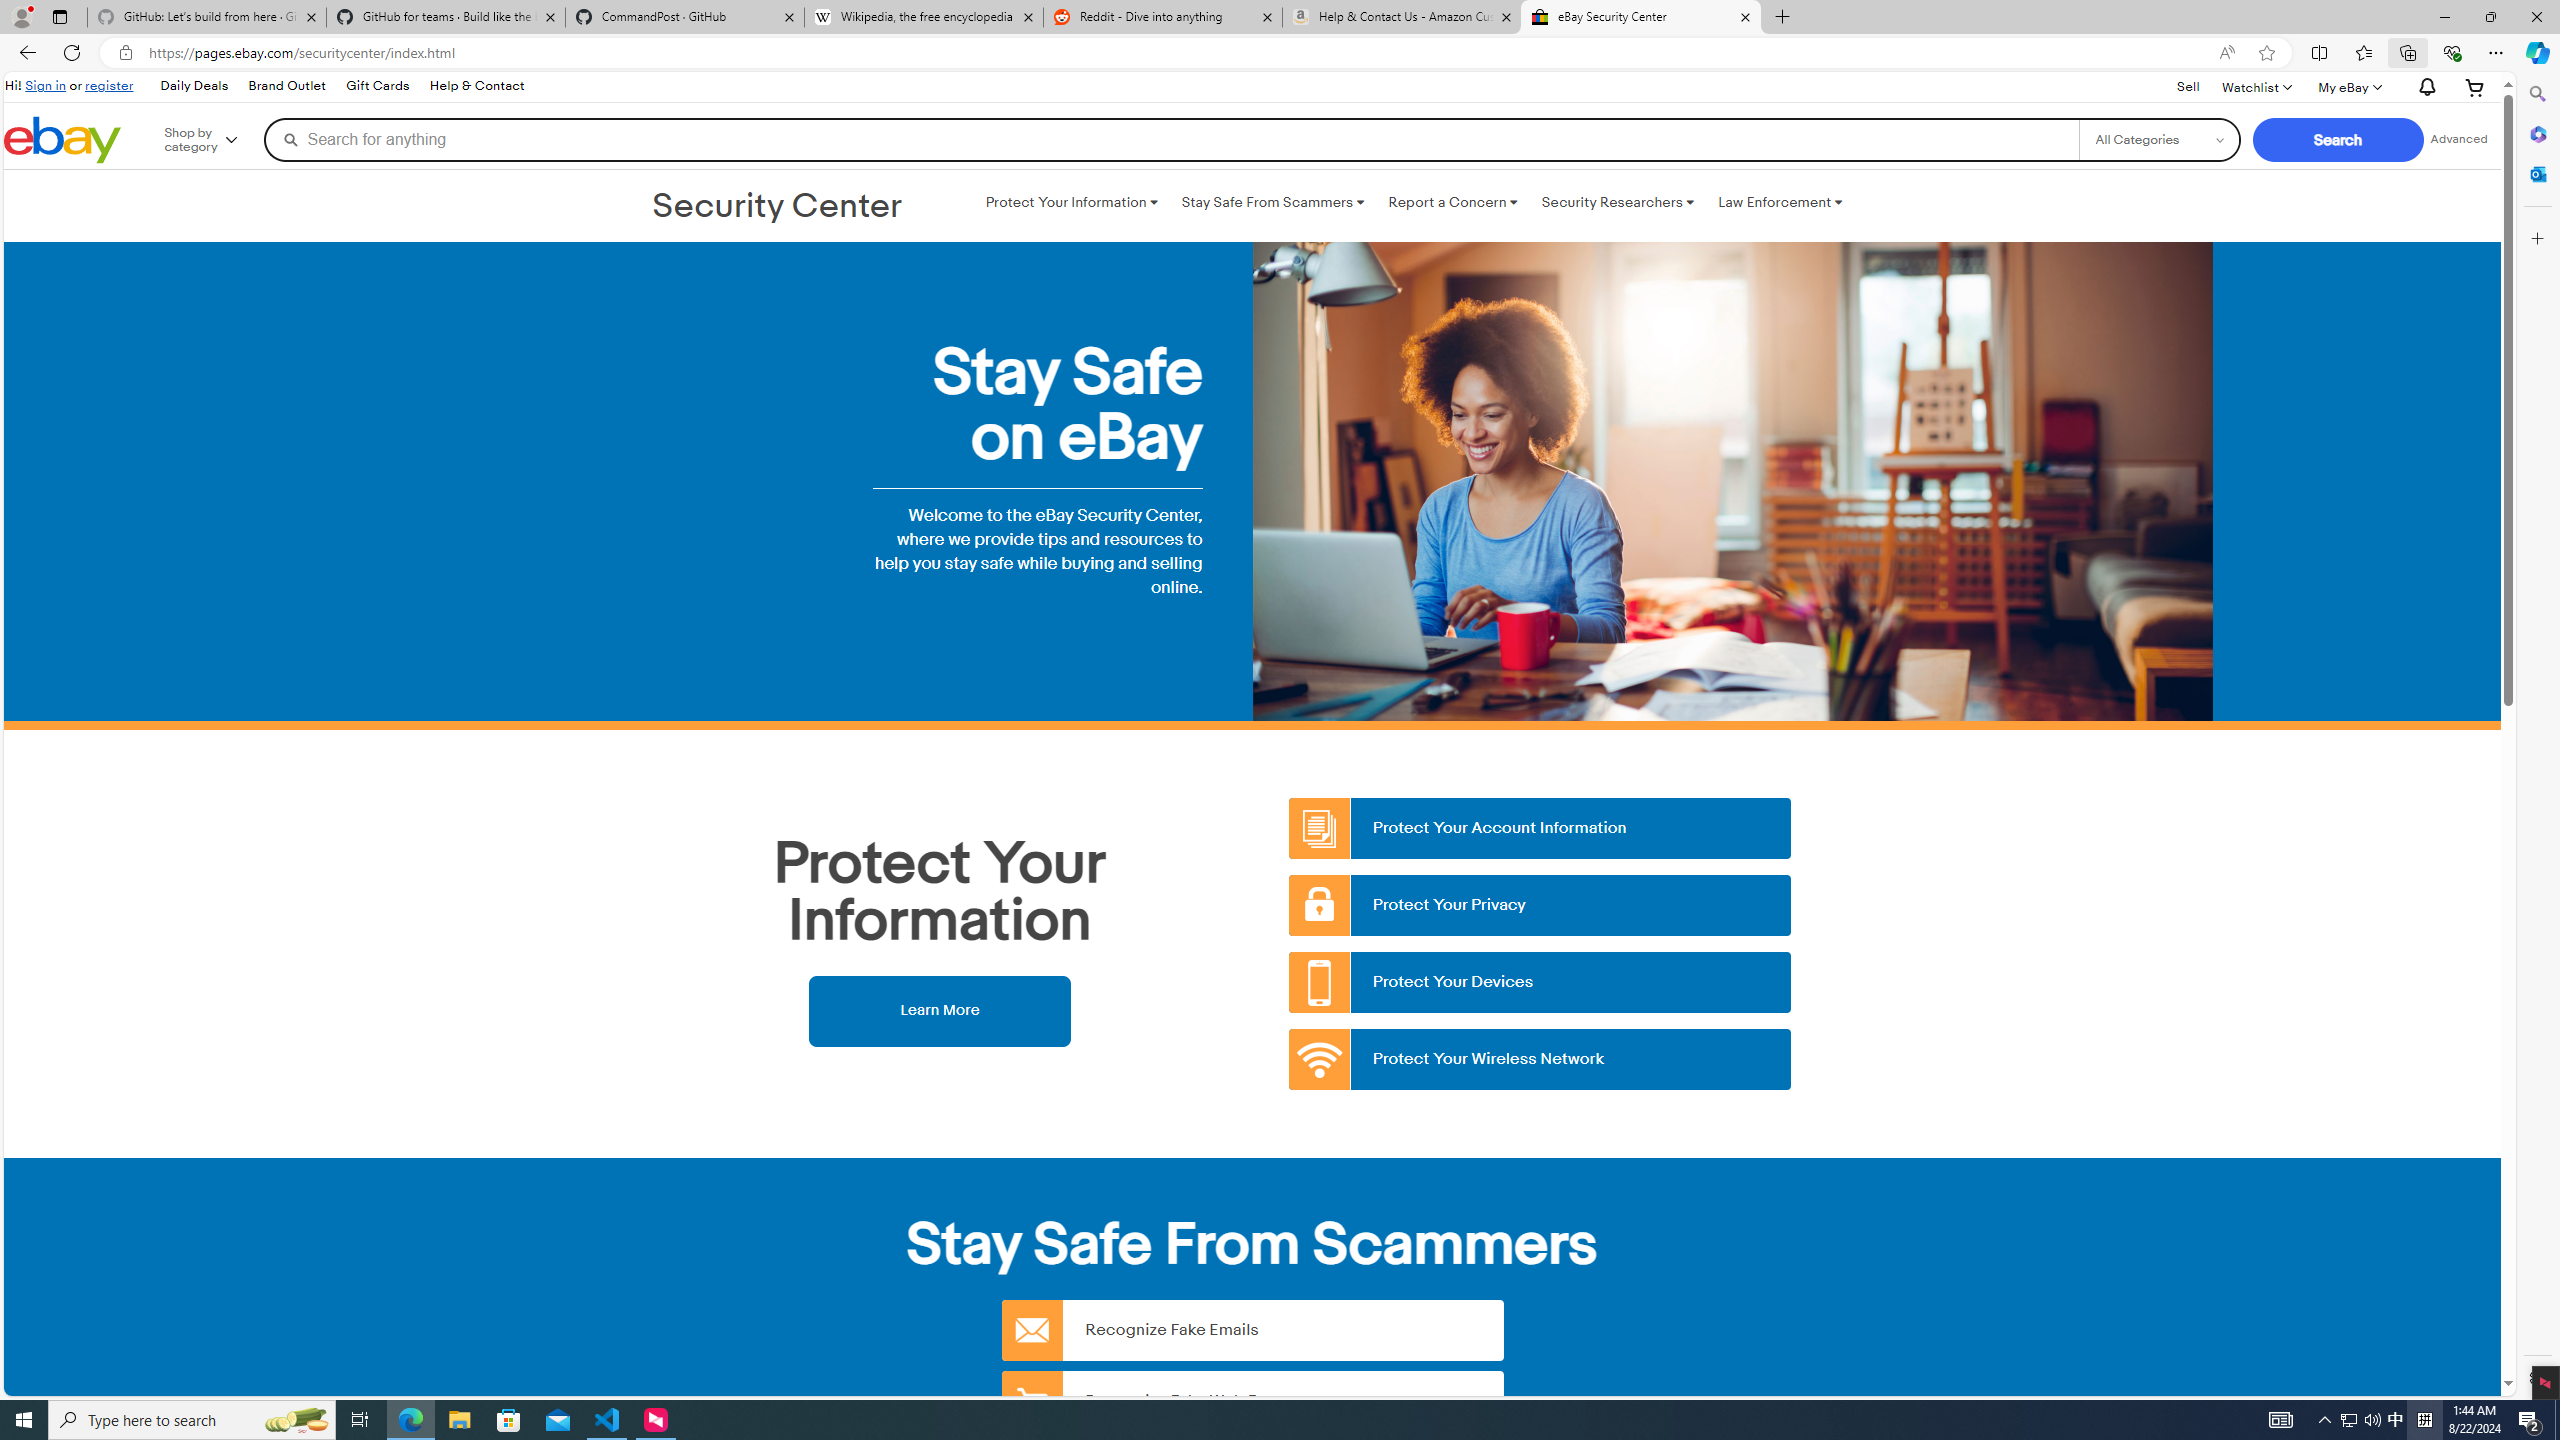 This screenshot has height=1440, width=2560. I want to click on Protect Your Privacy, so click(1541, 906).